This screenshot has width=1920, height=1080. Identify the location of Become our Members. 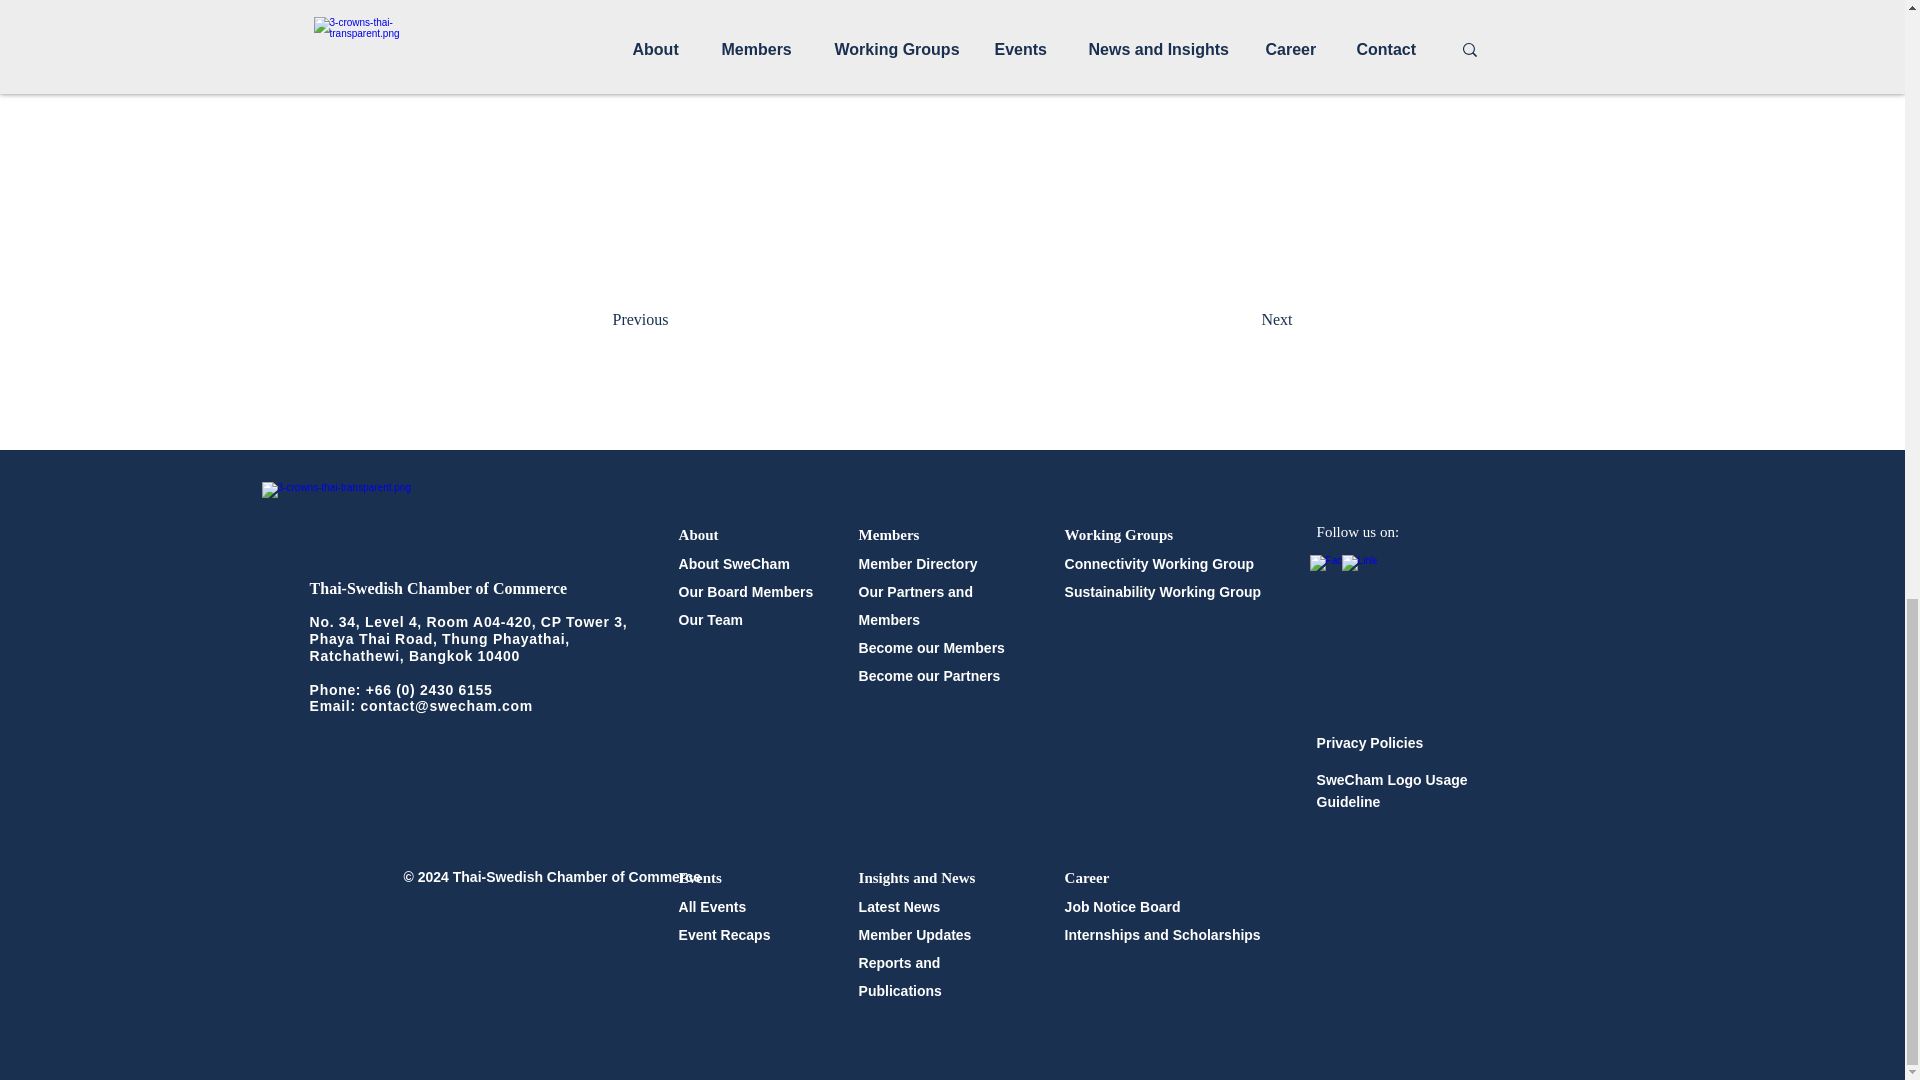
(931, 648).